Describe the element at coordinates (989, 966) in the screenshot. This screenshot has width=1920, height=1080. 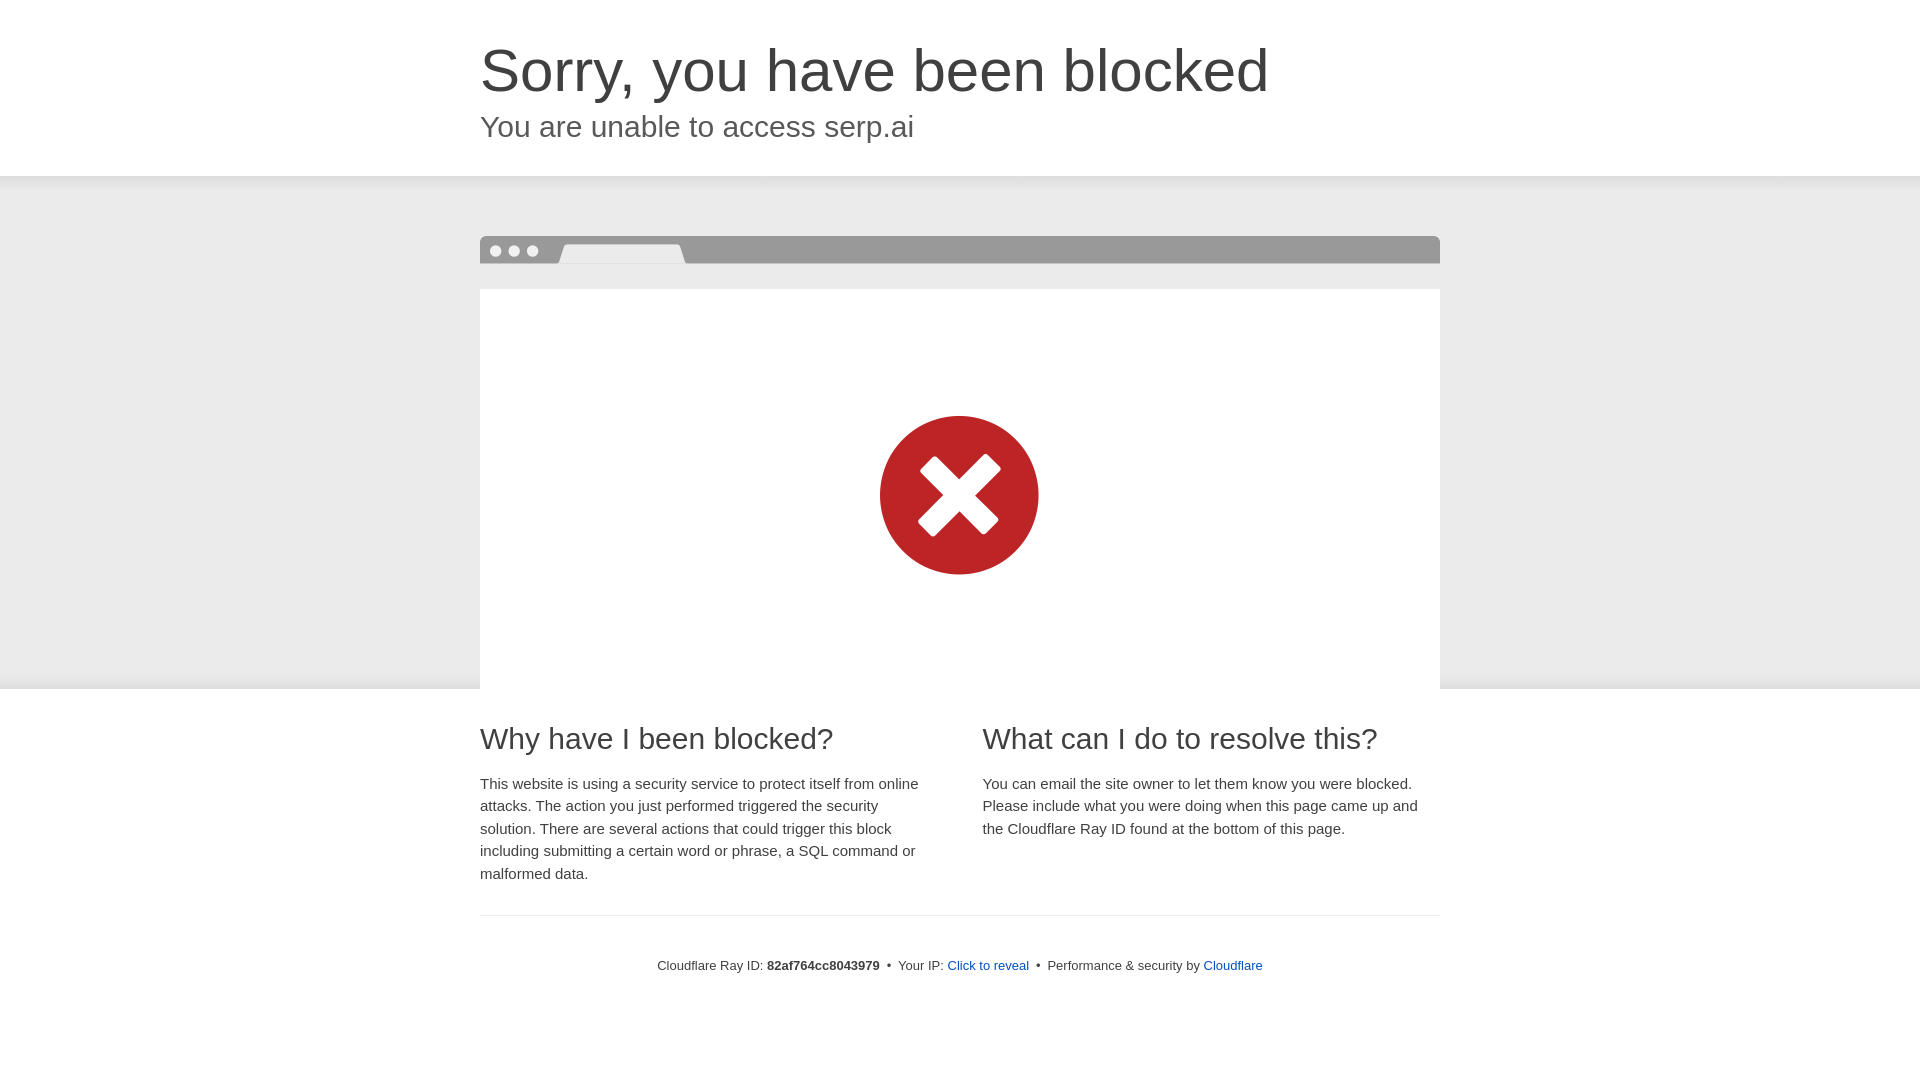
I see `Click to reveal` at that location.